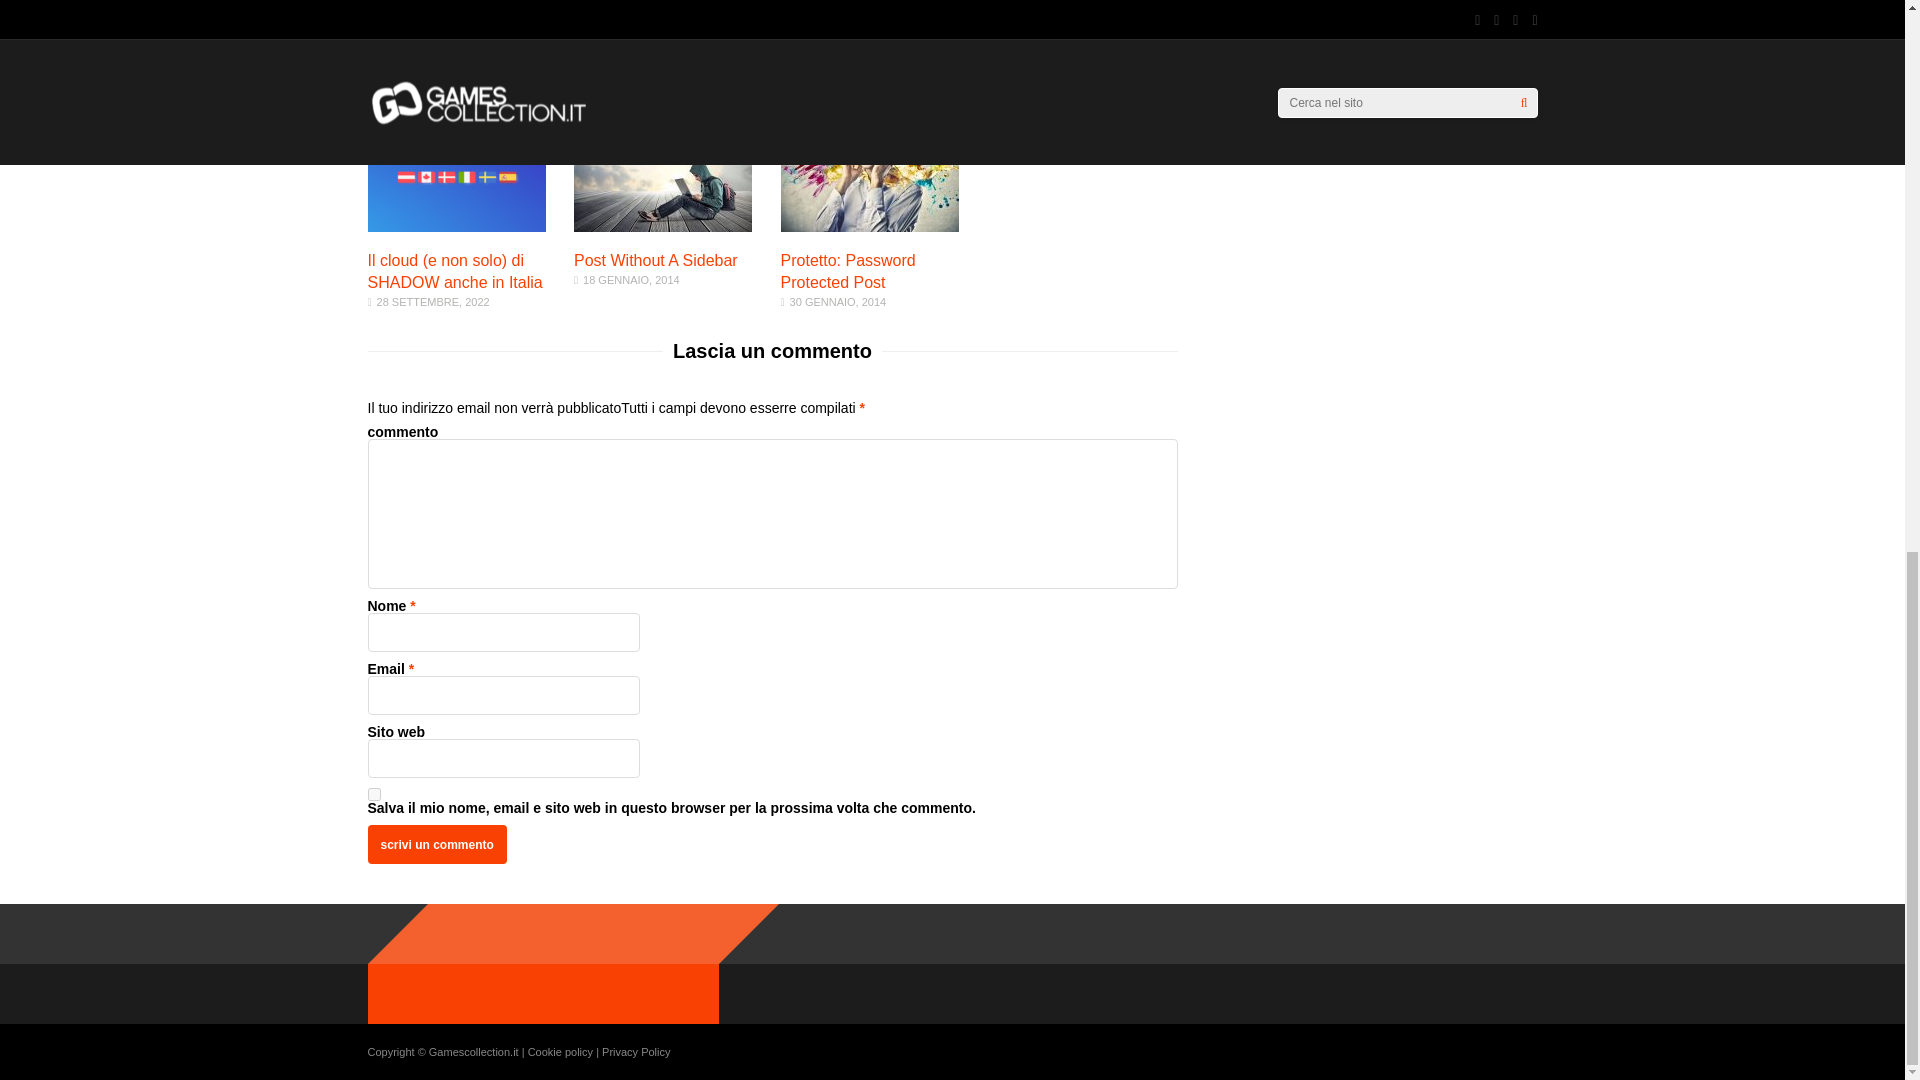 The width and height of the screenshot is (1920, 1080). I want to click on Post Without A Sidebar, so click(656, 260).